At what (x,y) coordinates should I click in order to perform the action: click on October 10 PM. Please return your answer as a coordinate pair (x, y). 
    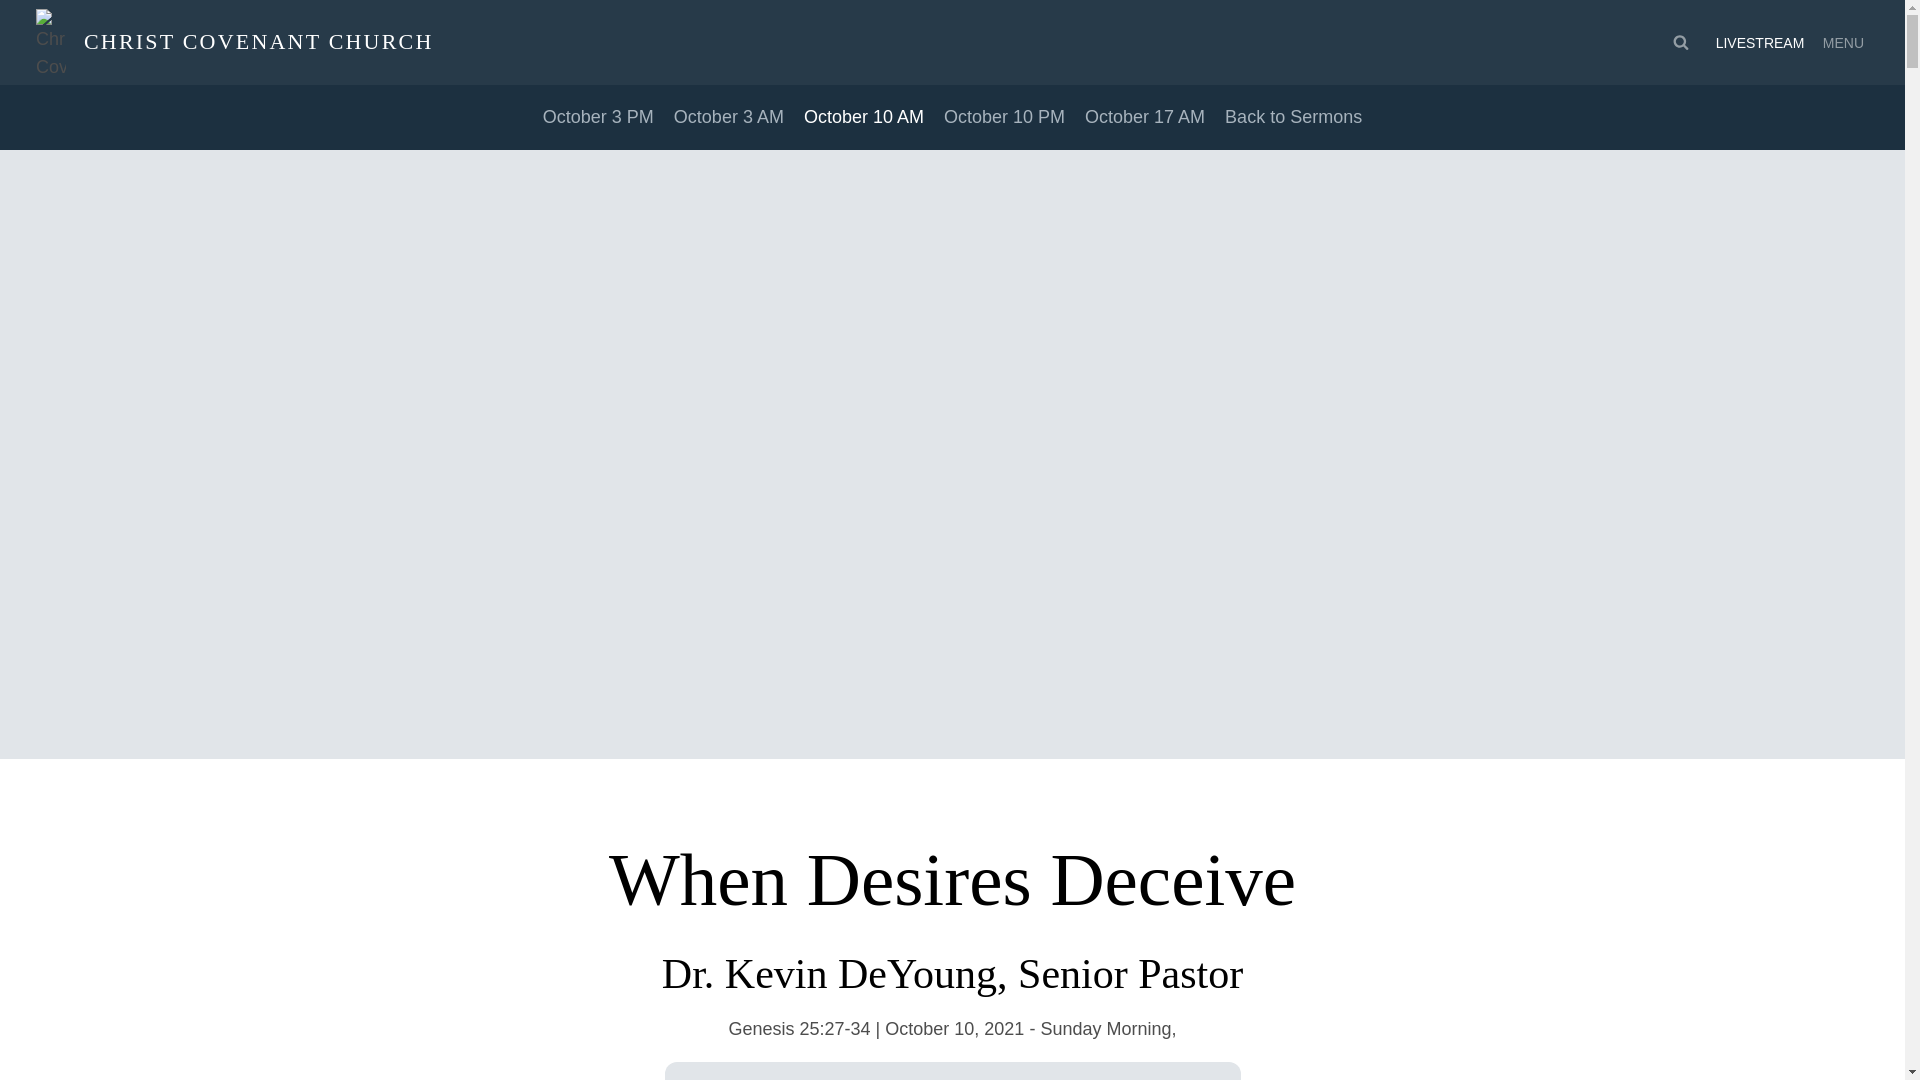
    Looking at the image, I should click on (1004, 116).